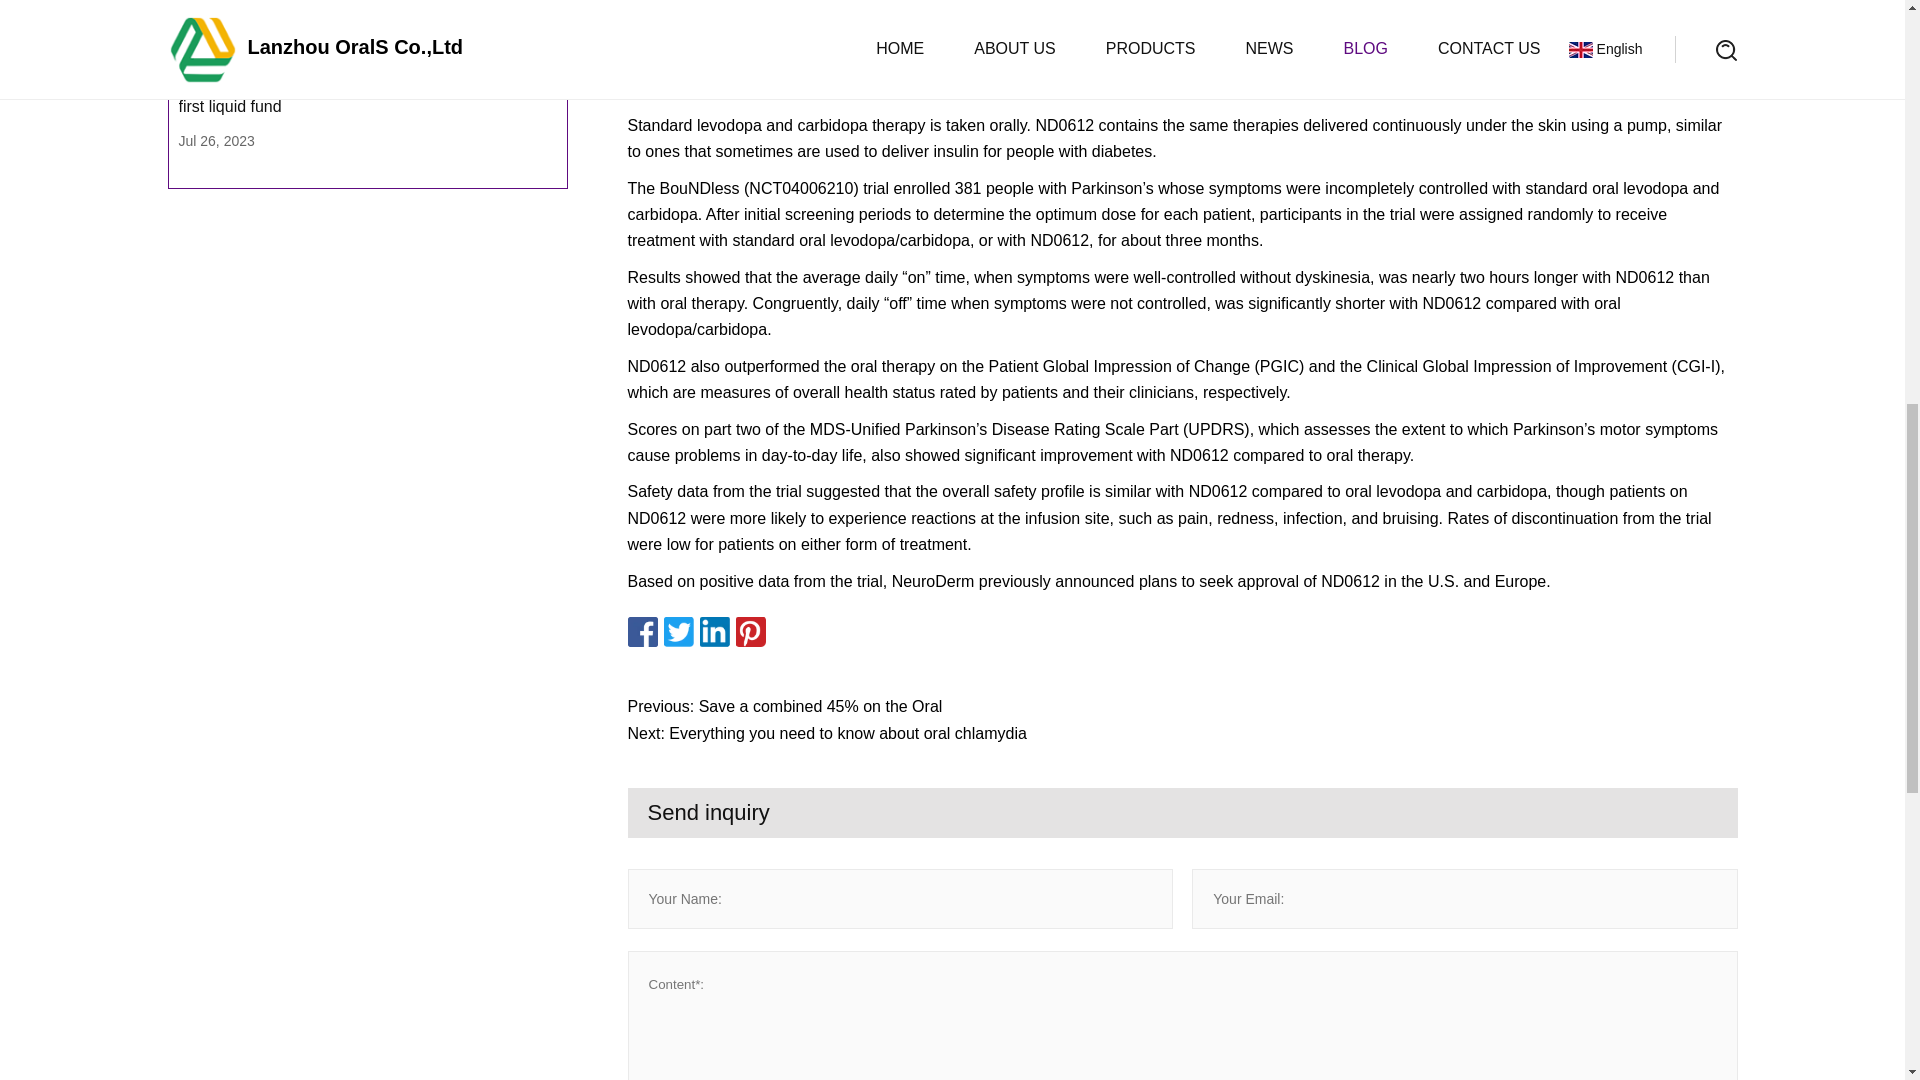 The width and height of the screenshot is (1920, 1080). I want to click on Pinterest, so click(750, 631).